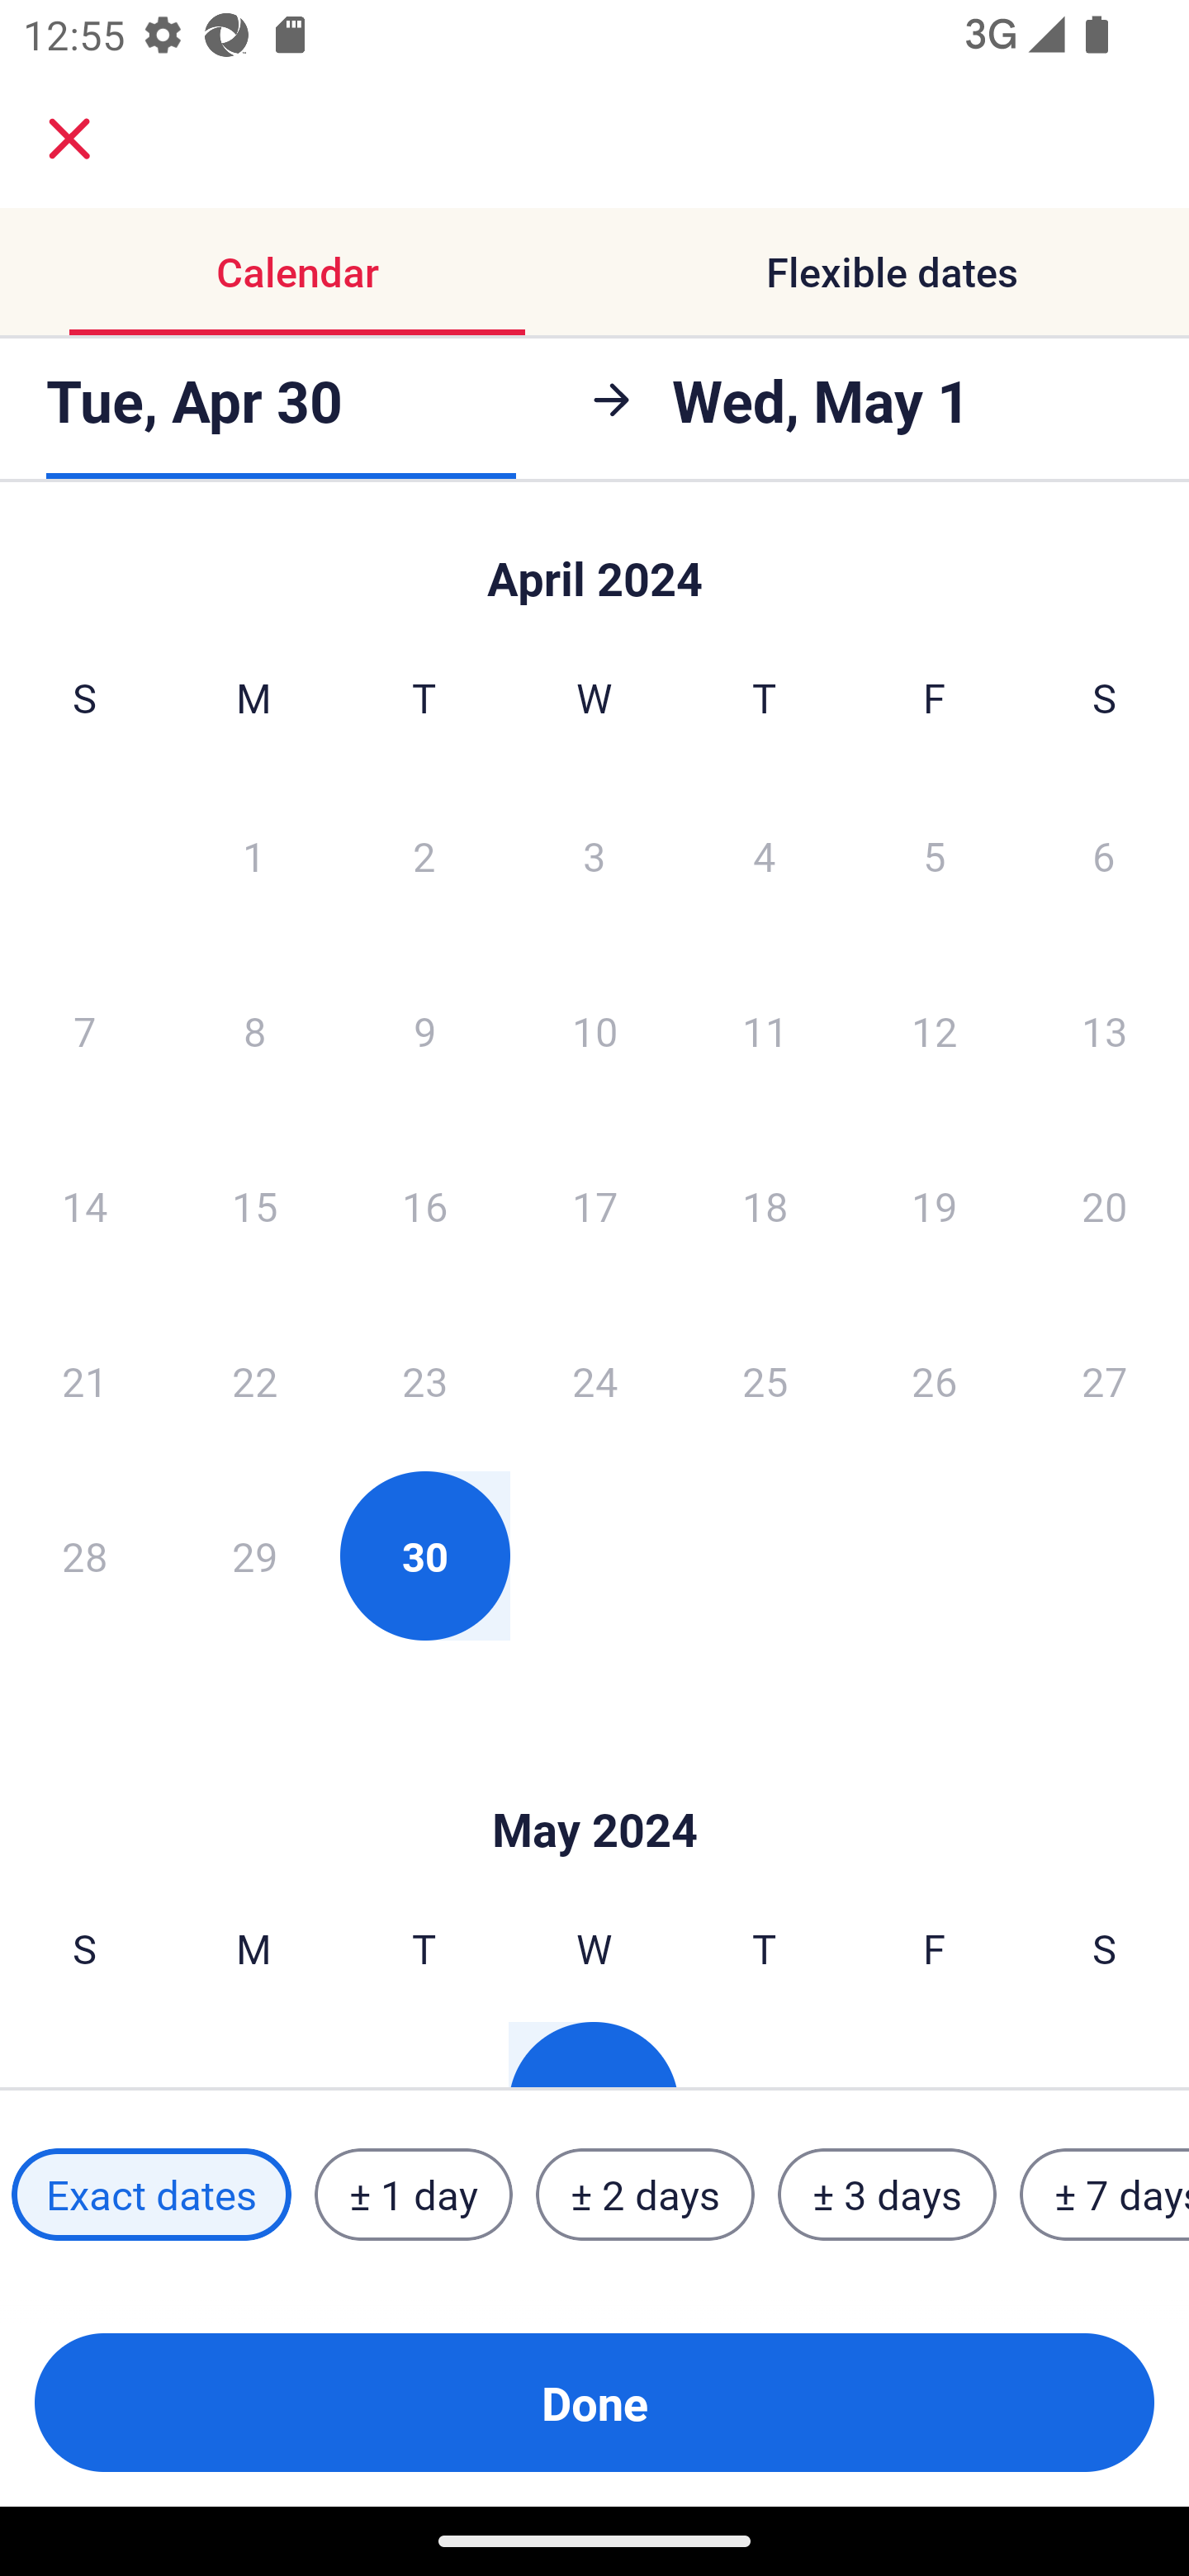  Describe the element at coordinates (254, 1380) in the screenshot. I see `22 Monday, April 22, 2024` at that location.